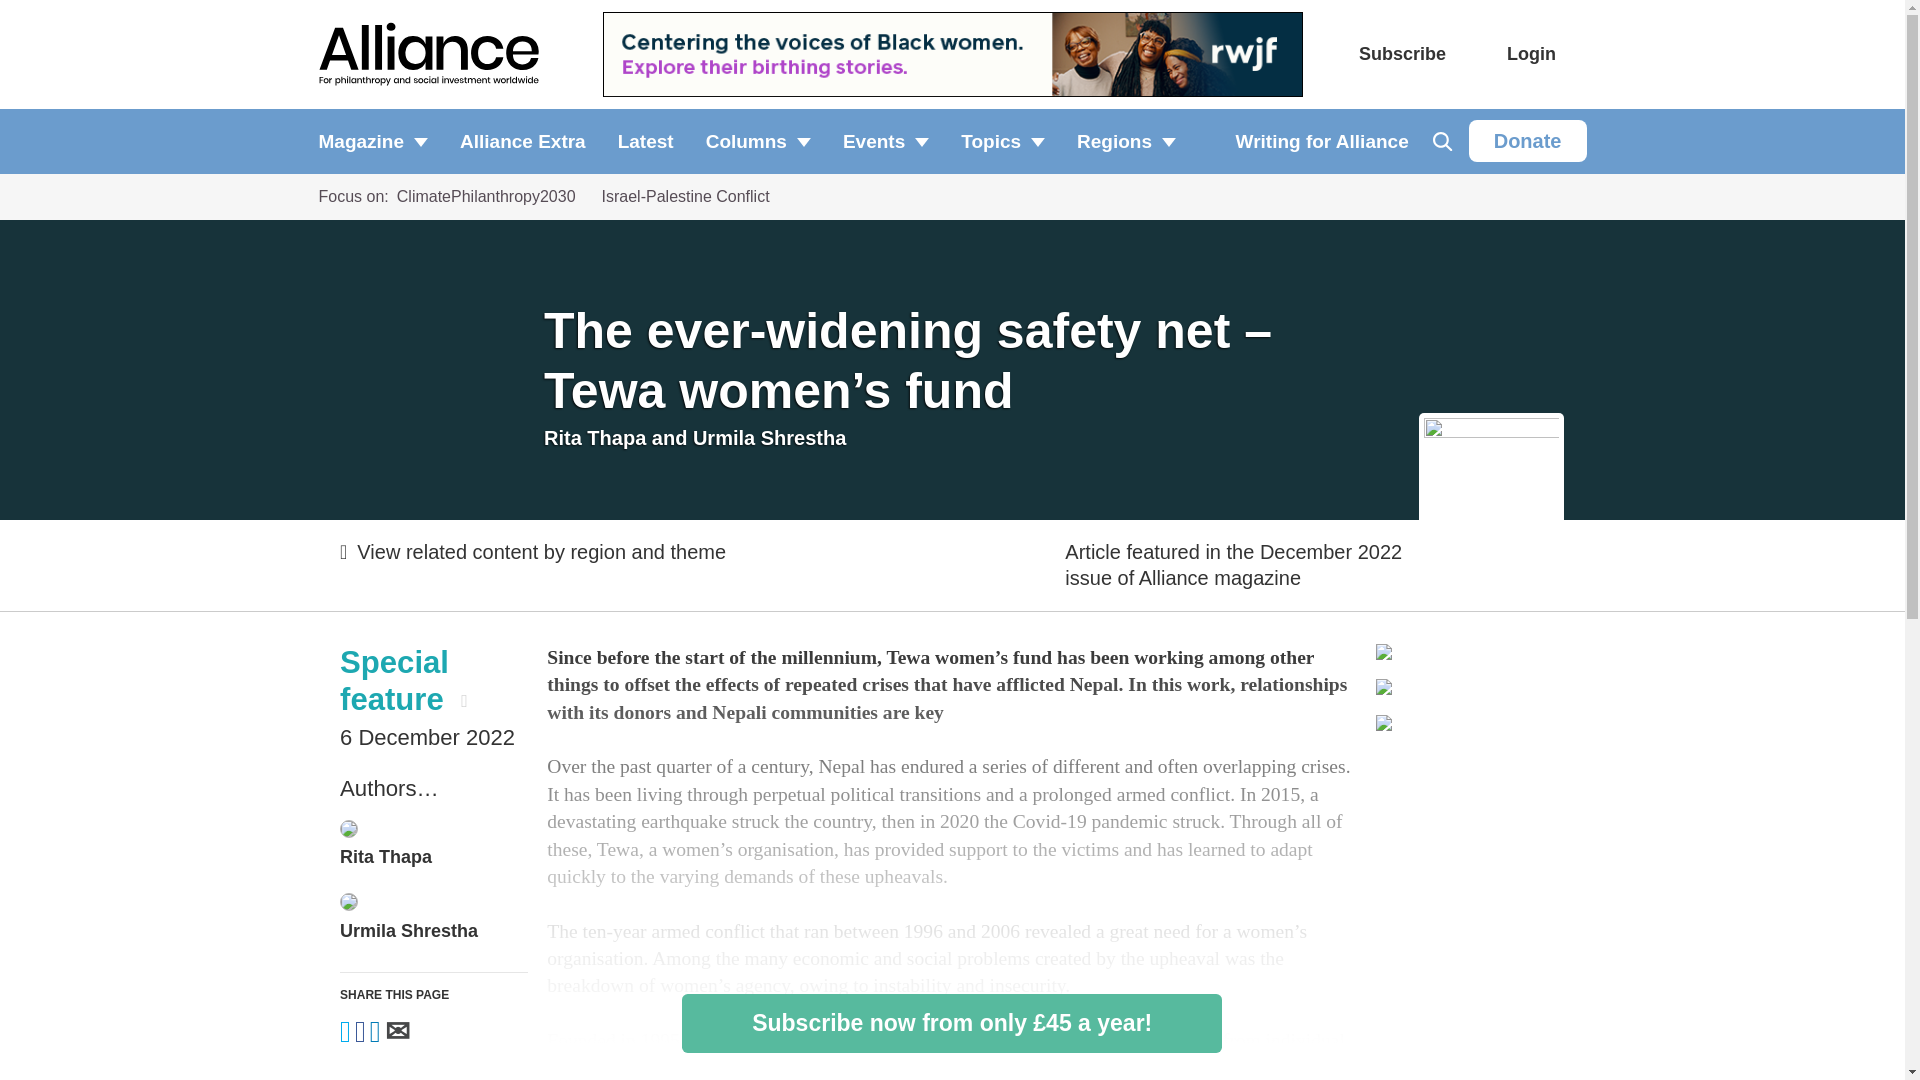 The height and width of the screenshot is (1080, 1920). I want to click on Donate, so click(1528, 140).